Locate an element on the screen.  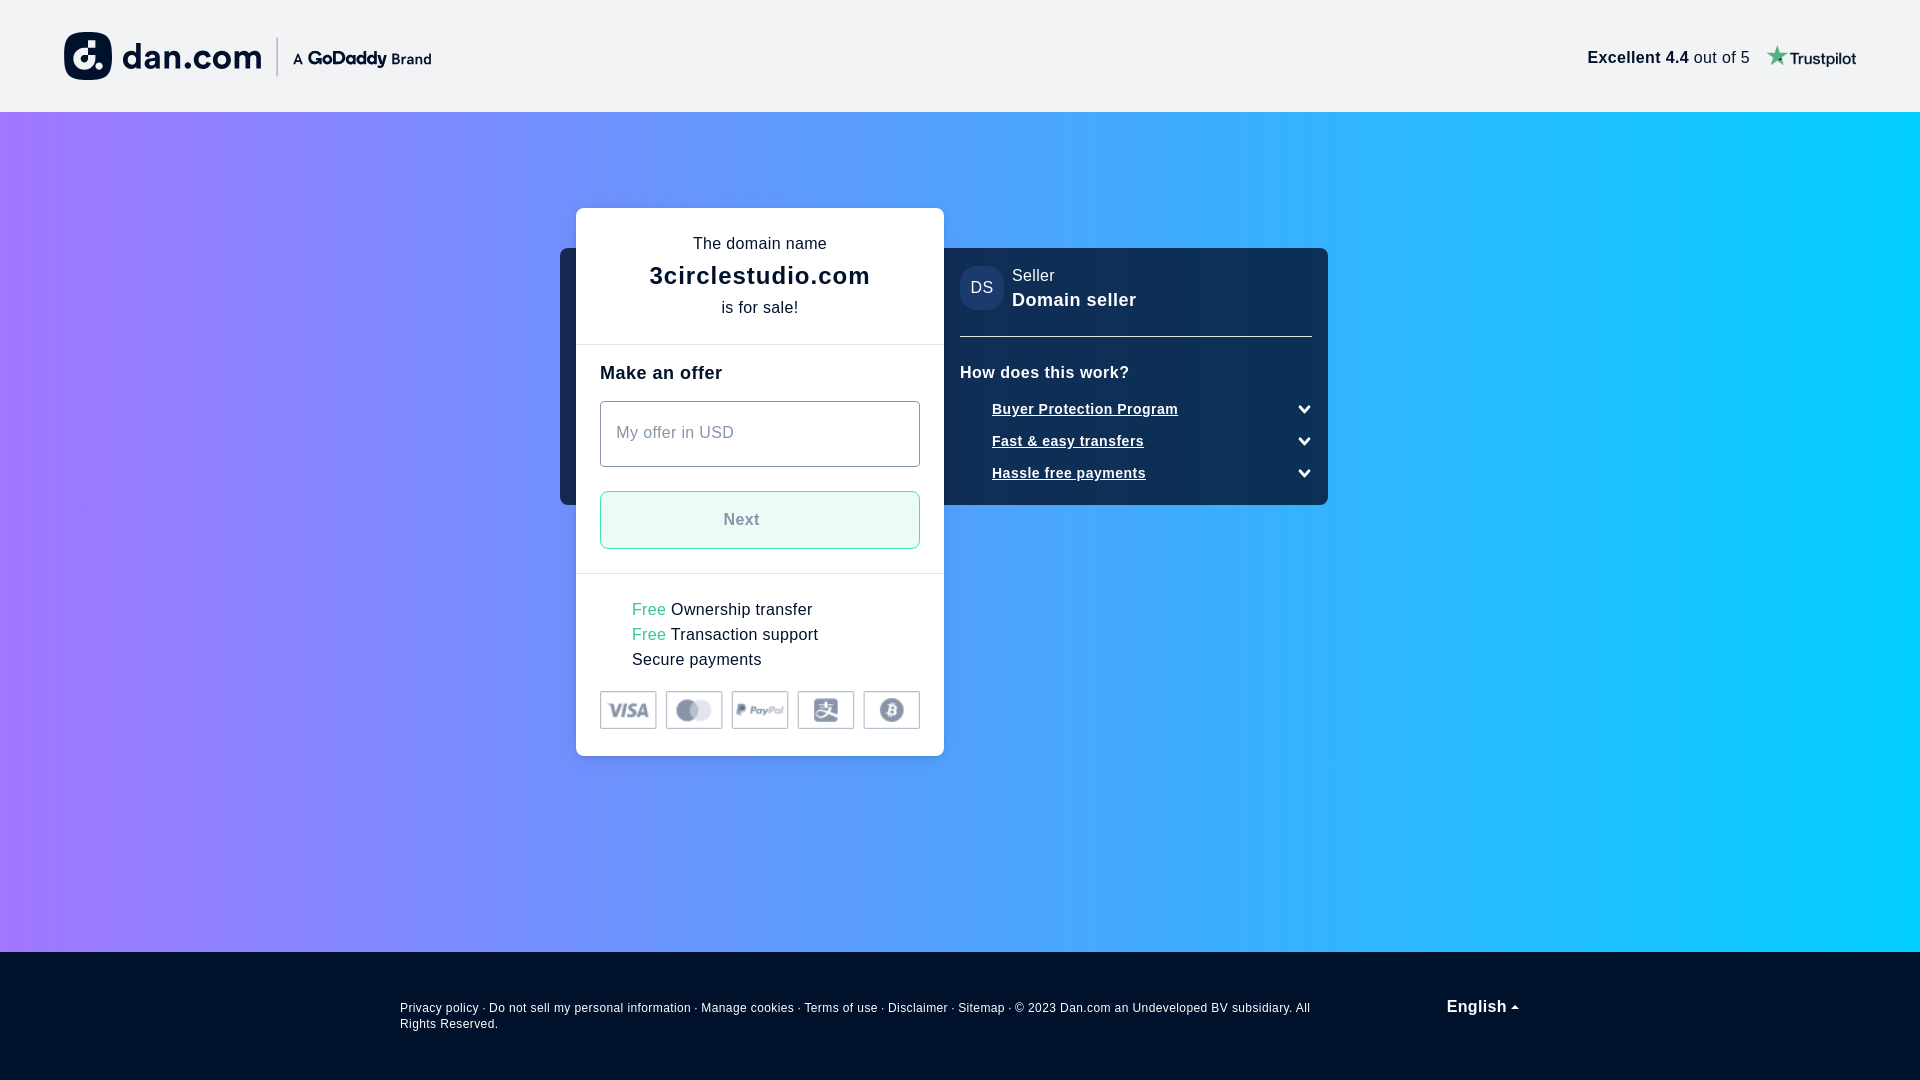
Sitemap is located at coordinates (982, 1008).